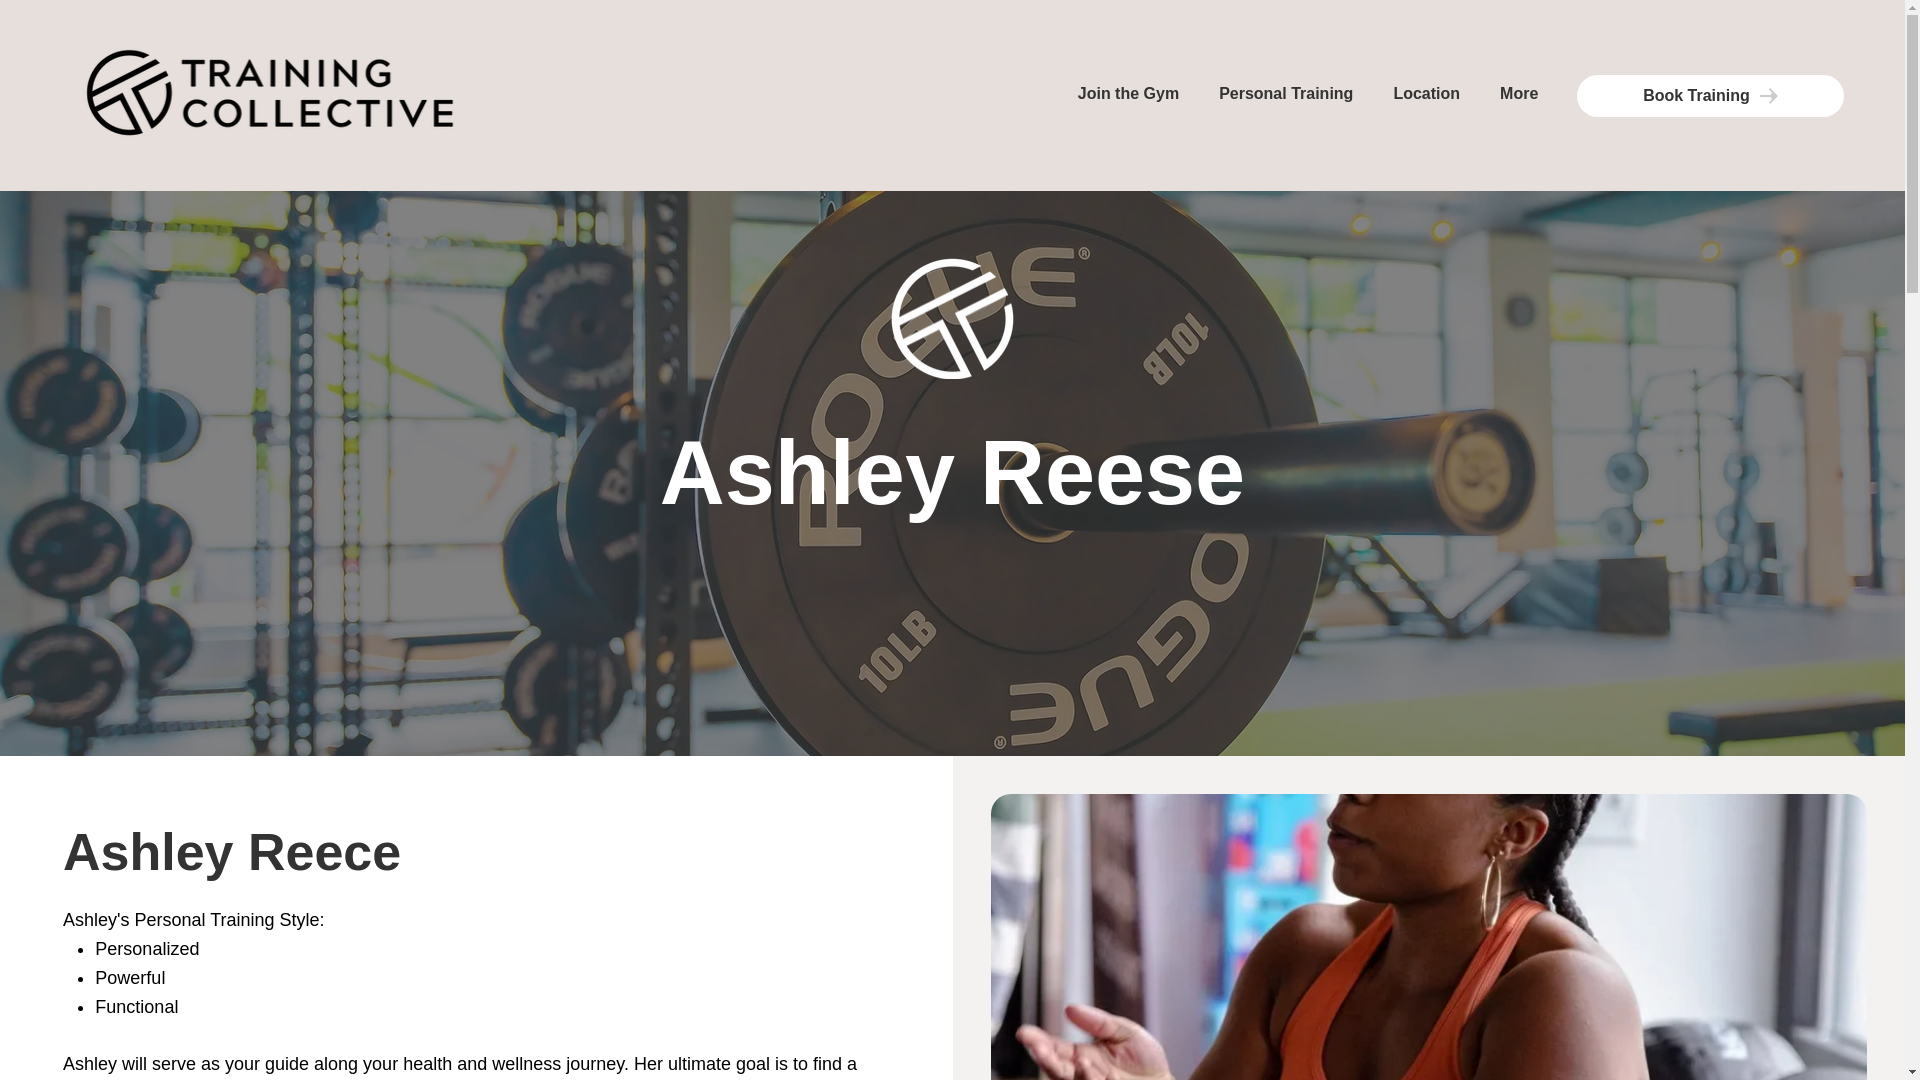  I want to click on Location, so click(1128, 94).